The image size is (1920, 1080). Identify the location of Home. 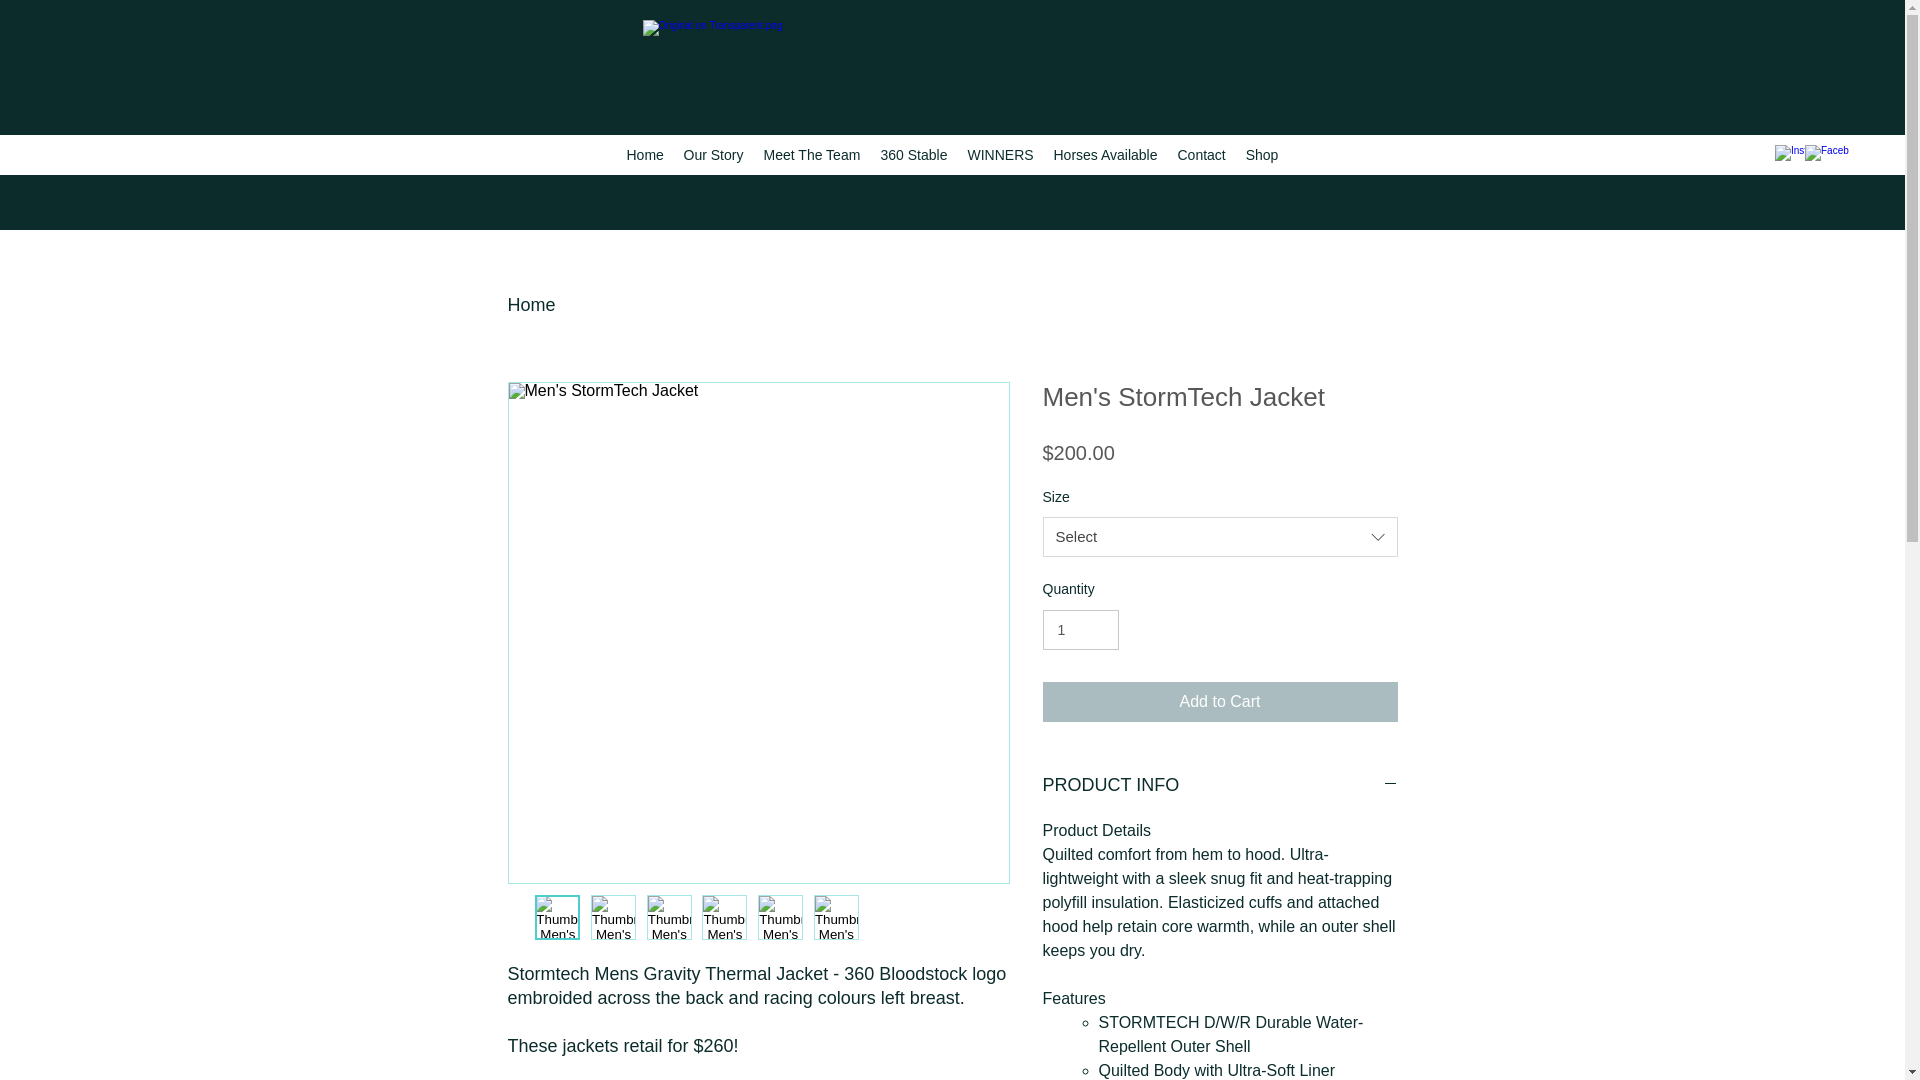
(644, 155).